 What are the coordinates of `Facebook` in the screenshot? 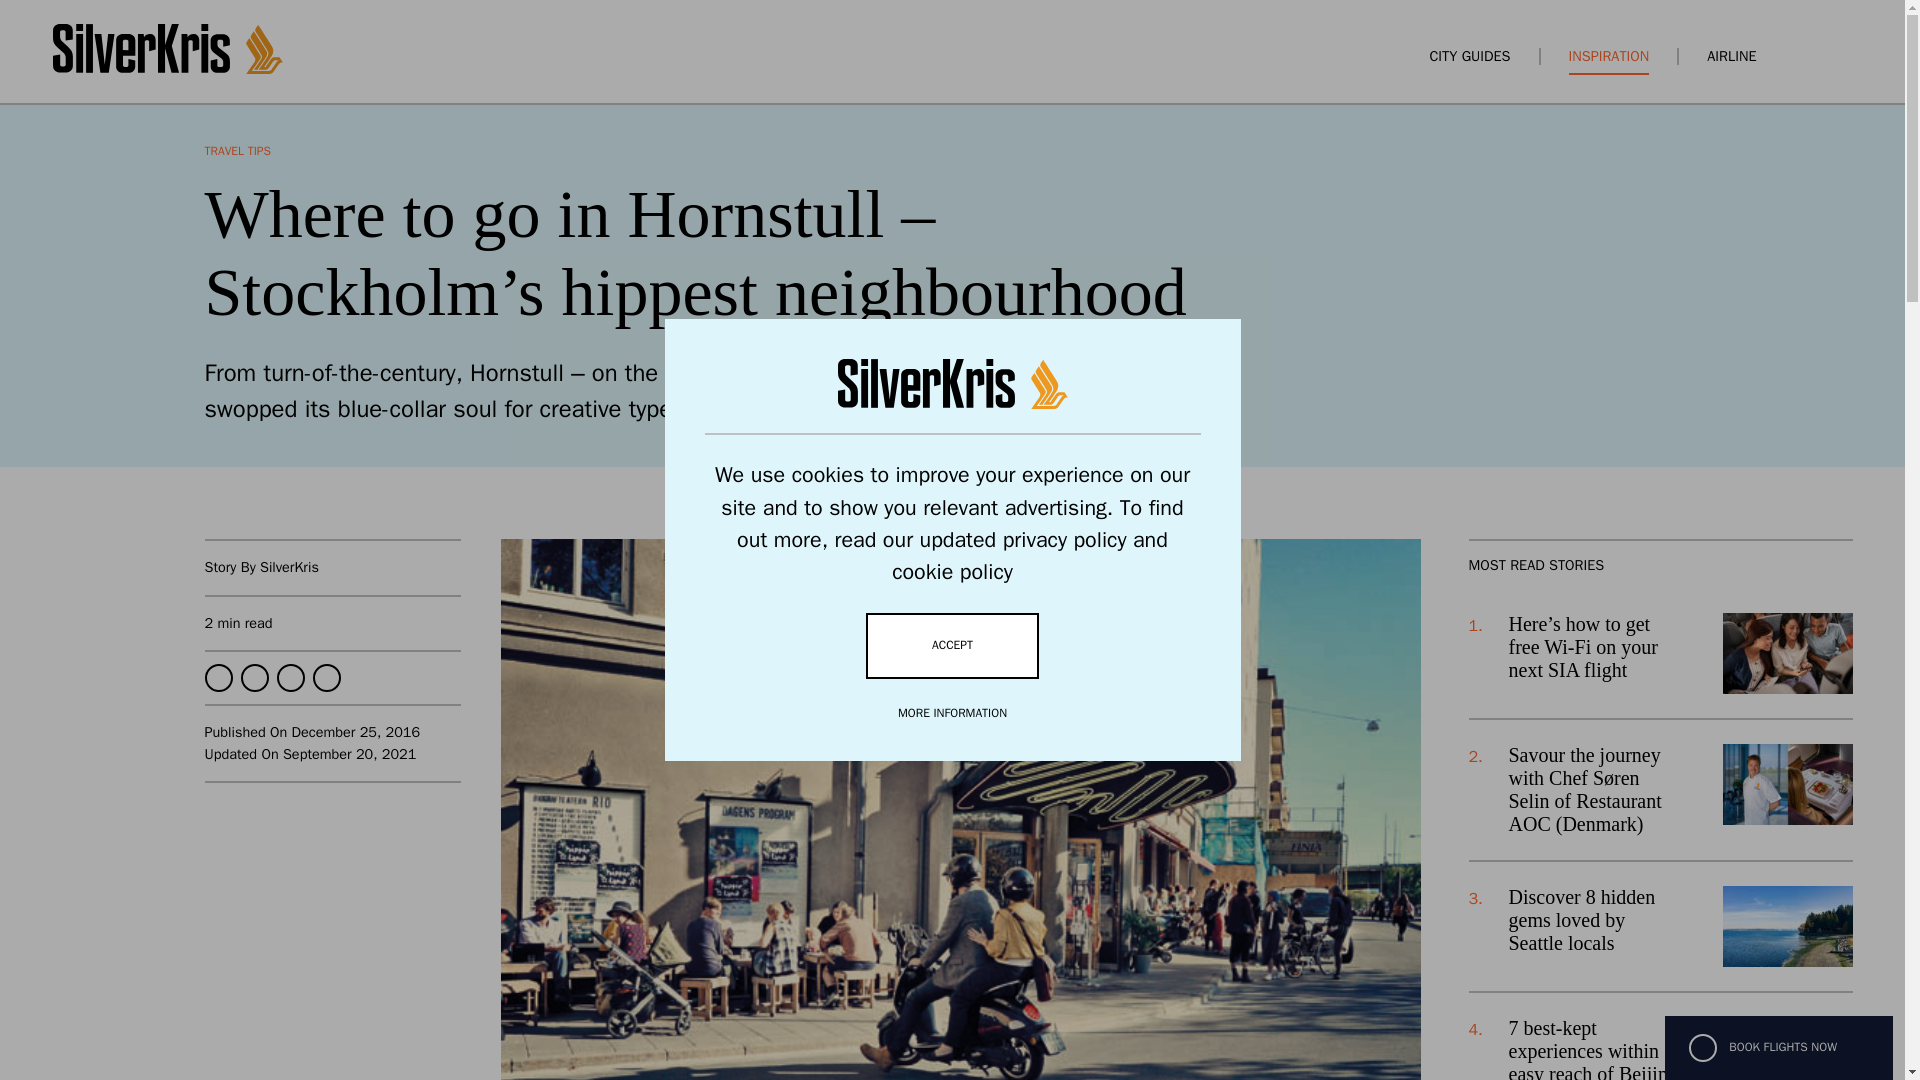 It's located at (218, 678).